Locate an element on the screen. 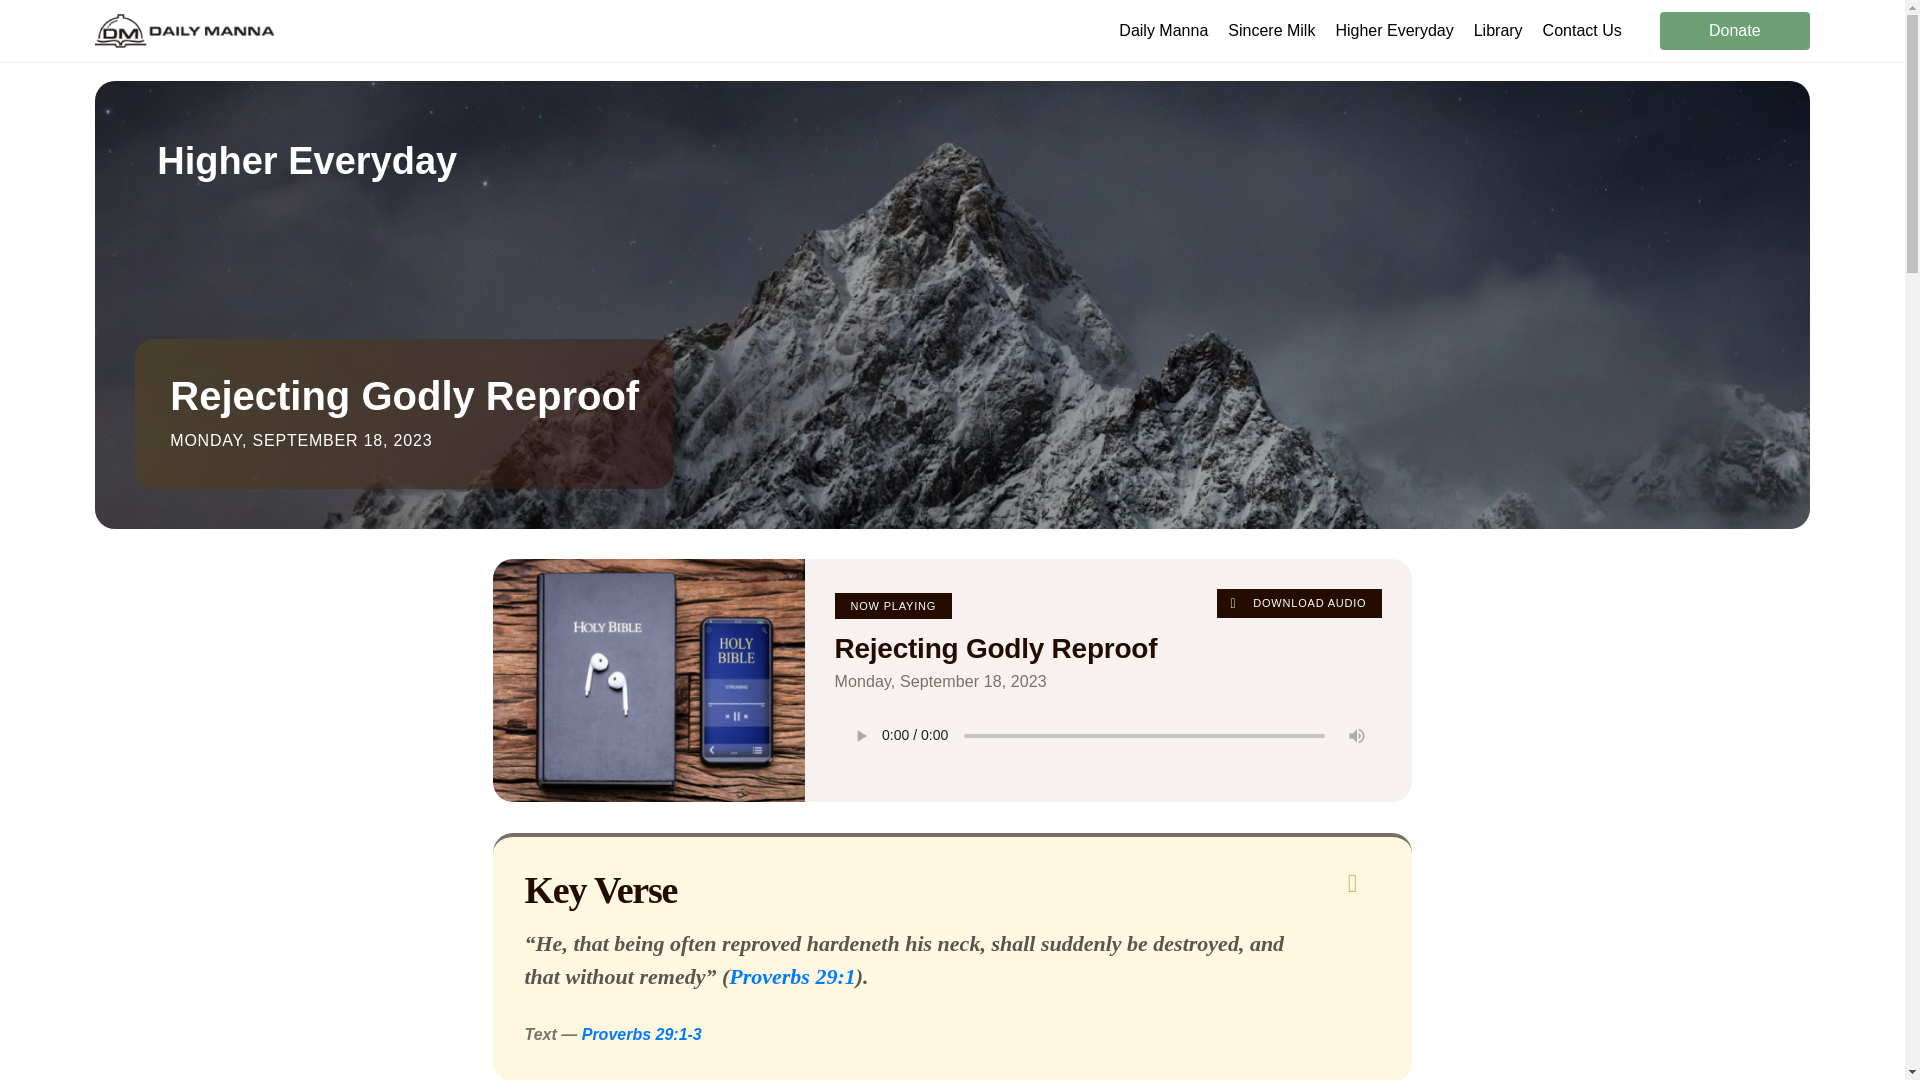 The height and width of the screenshot is (1080, 1920). Daily Manna is located at coordinates (1163, 30).